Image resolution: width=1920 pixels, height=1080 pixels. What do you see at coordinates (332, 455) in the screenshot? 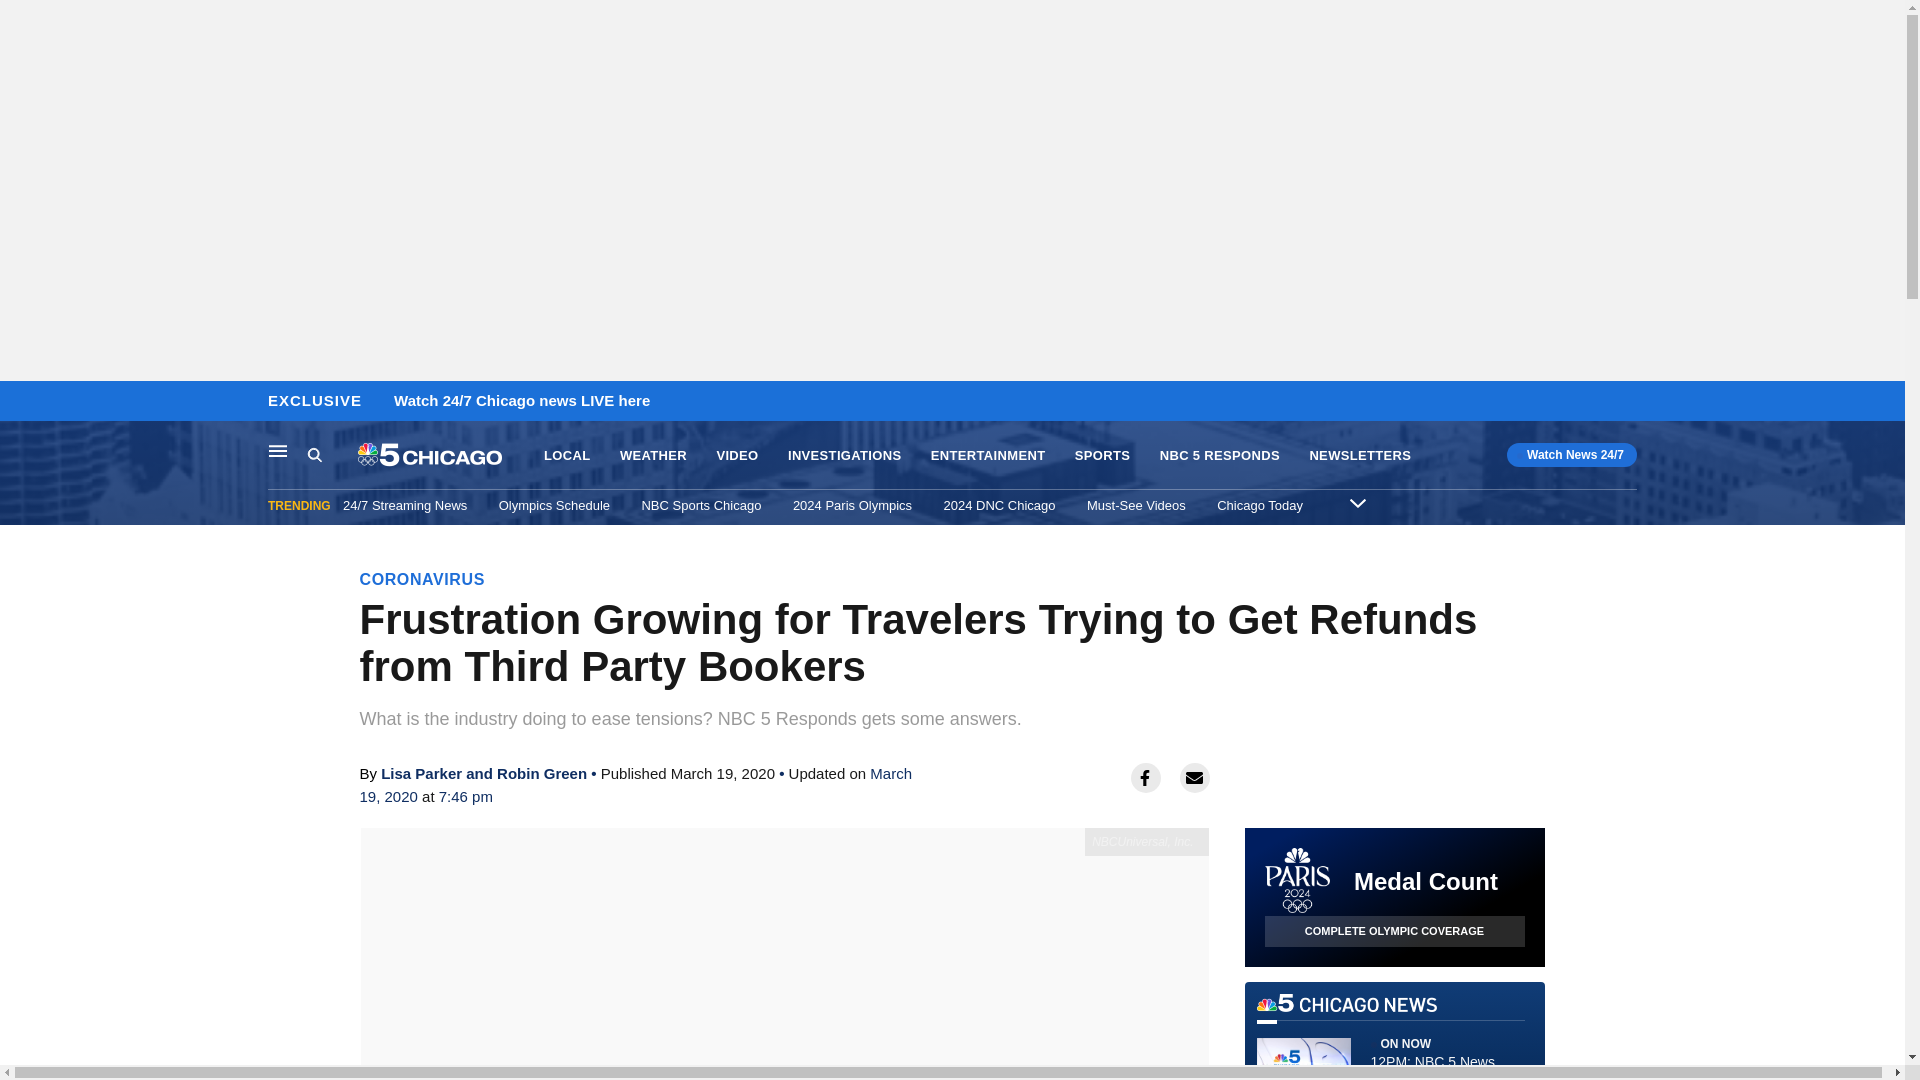
I see `Search` at bounding box center [332, 455].